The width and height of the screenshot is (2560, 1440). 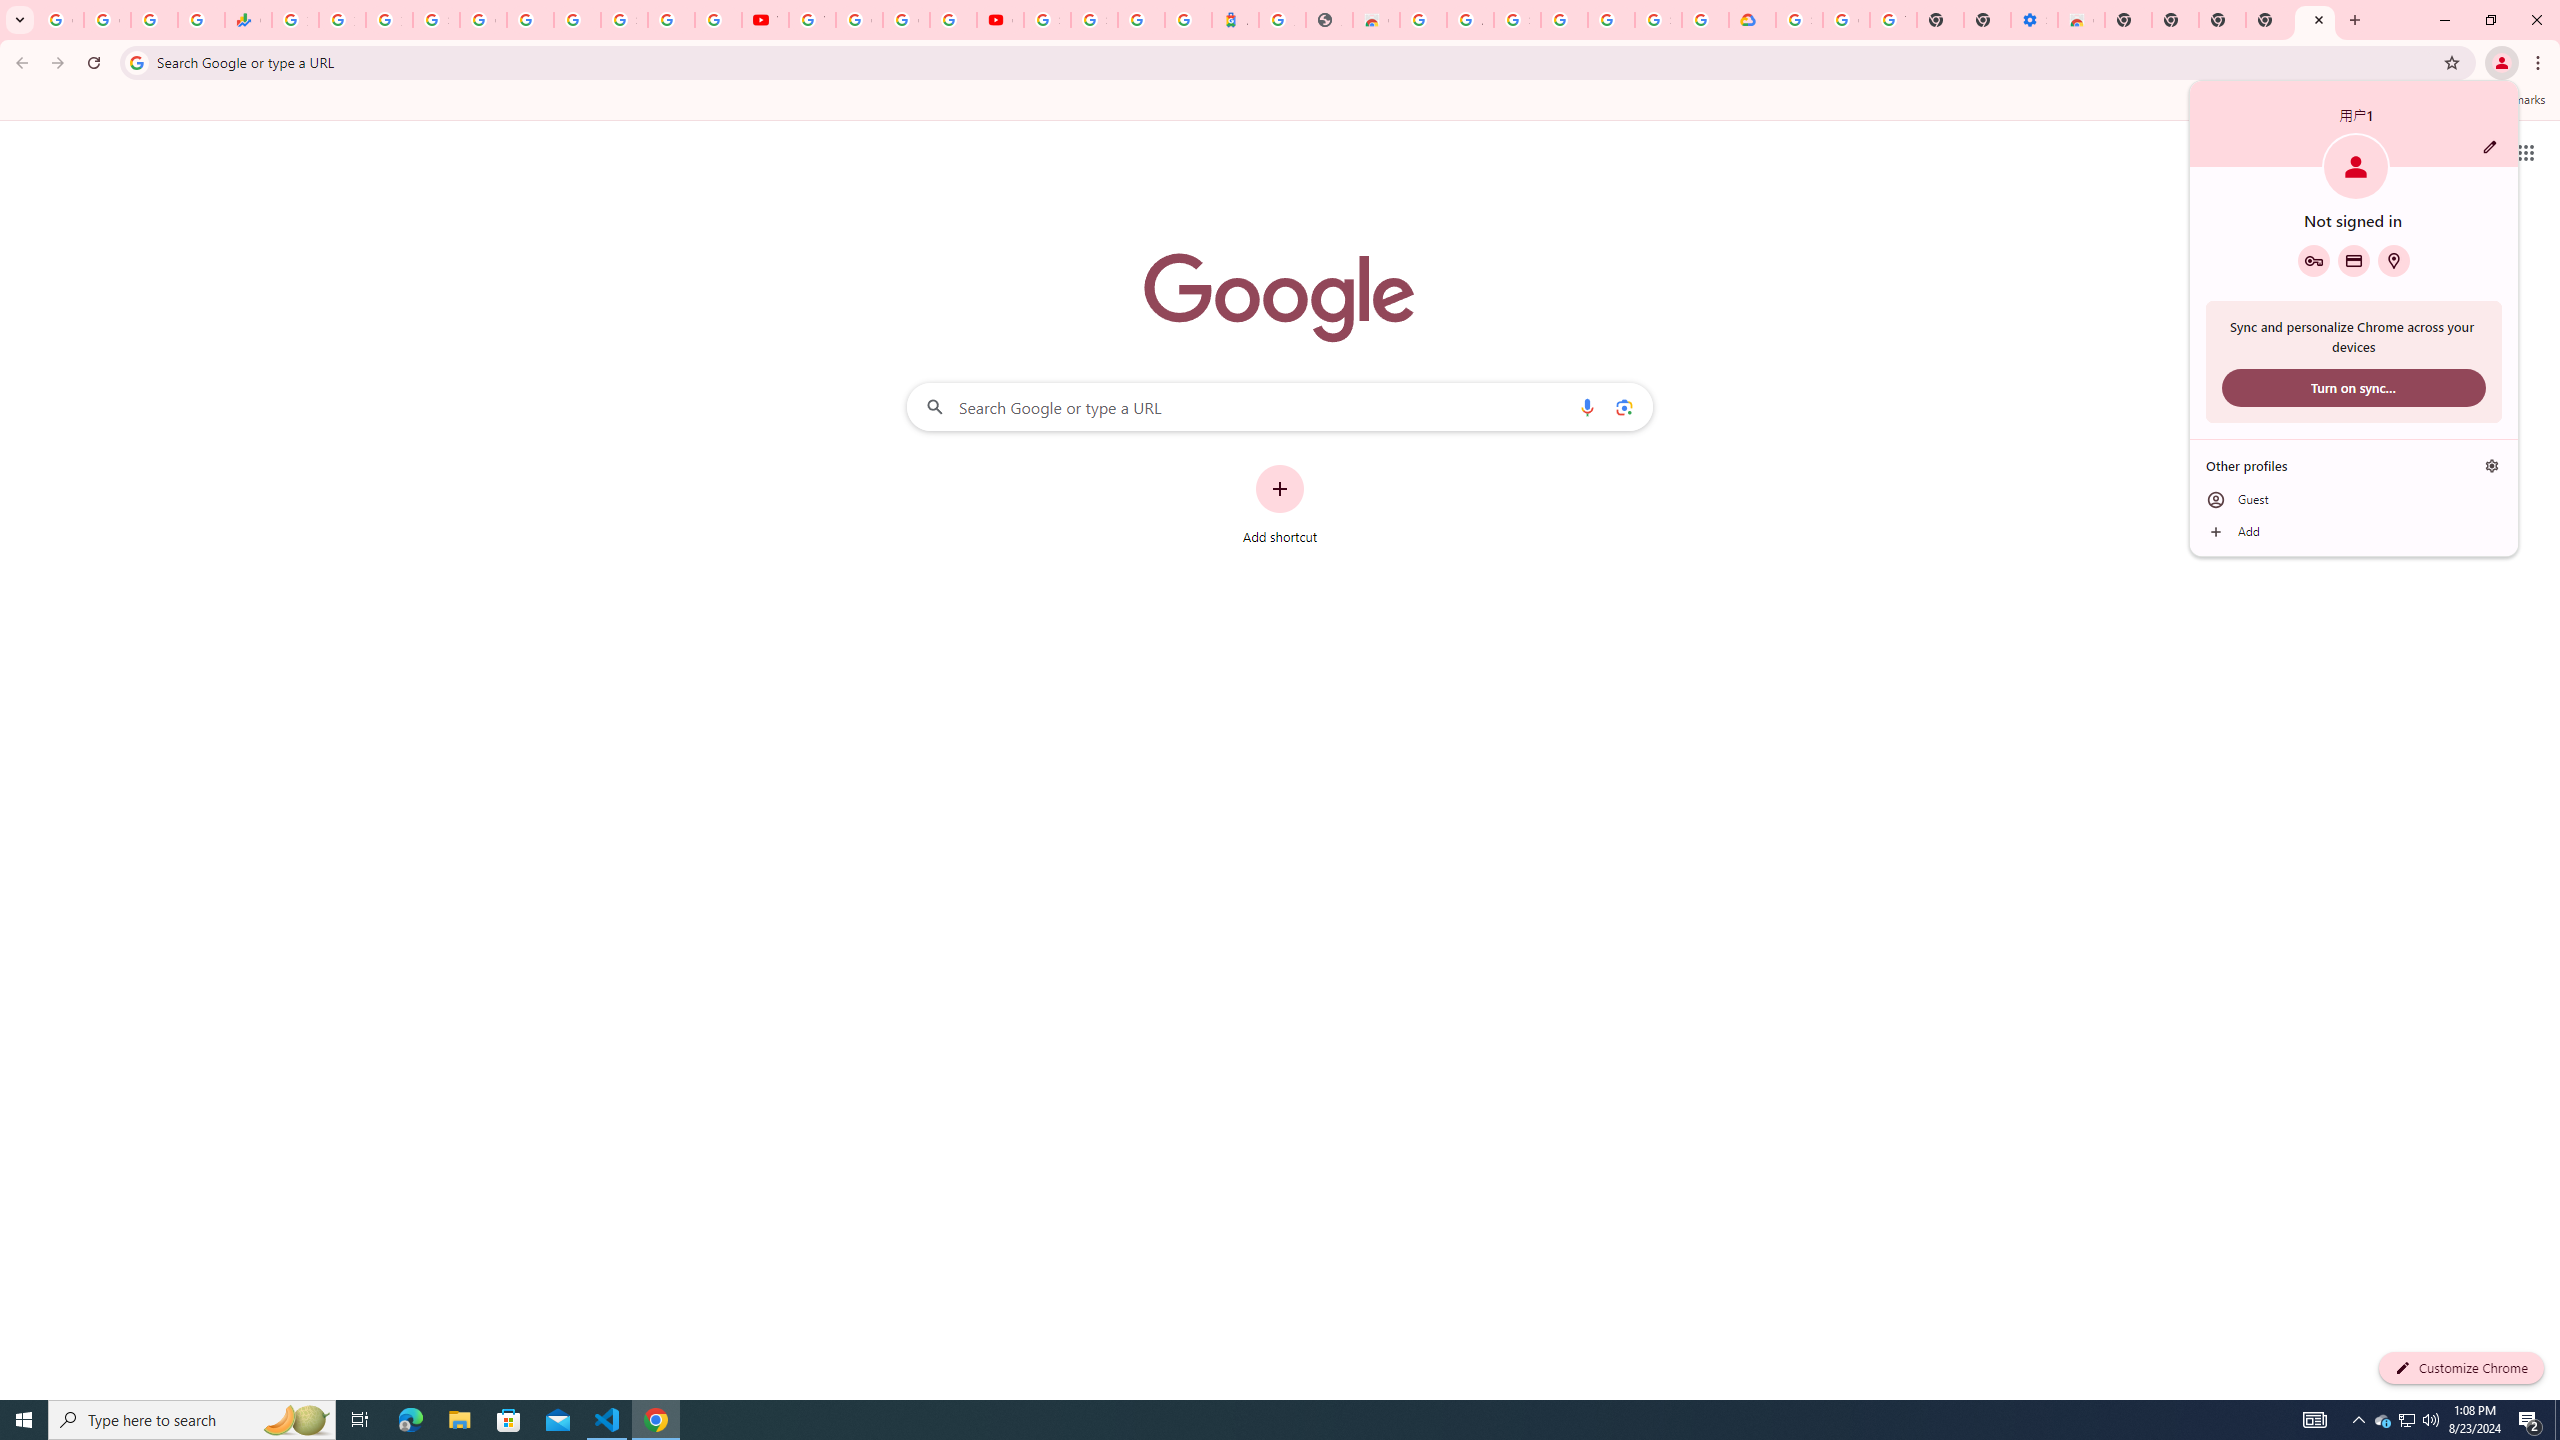 What do you see at coordinates (1893, 20) in the screenshot?
I see `Turn cookies on or off - Computer - Google Account Help` at bounding box center [1893, 20].